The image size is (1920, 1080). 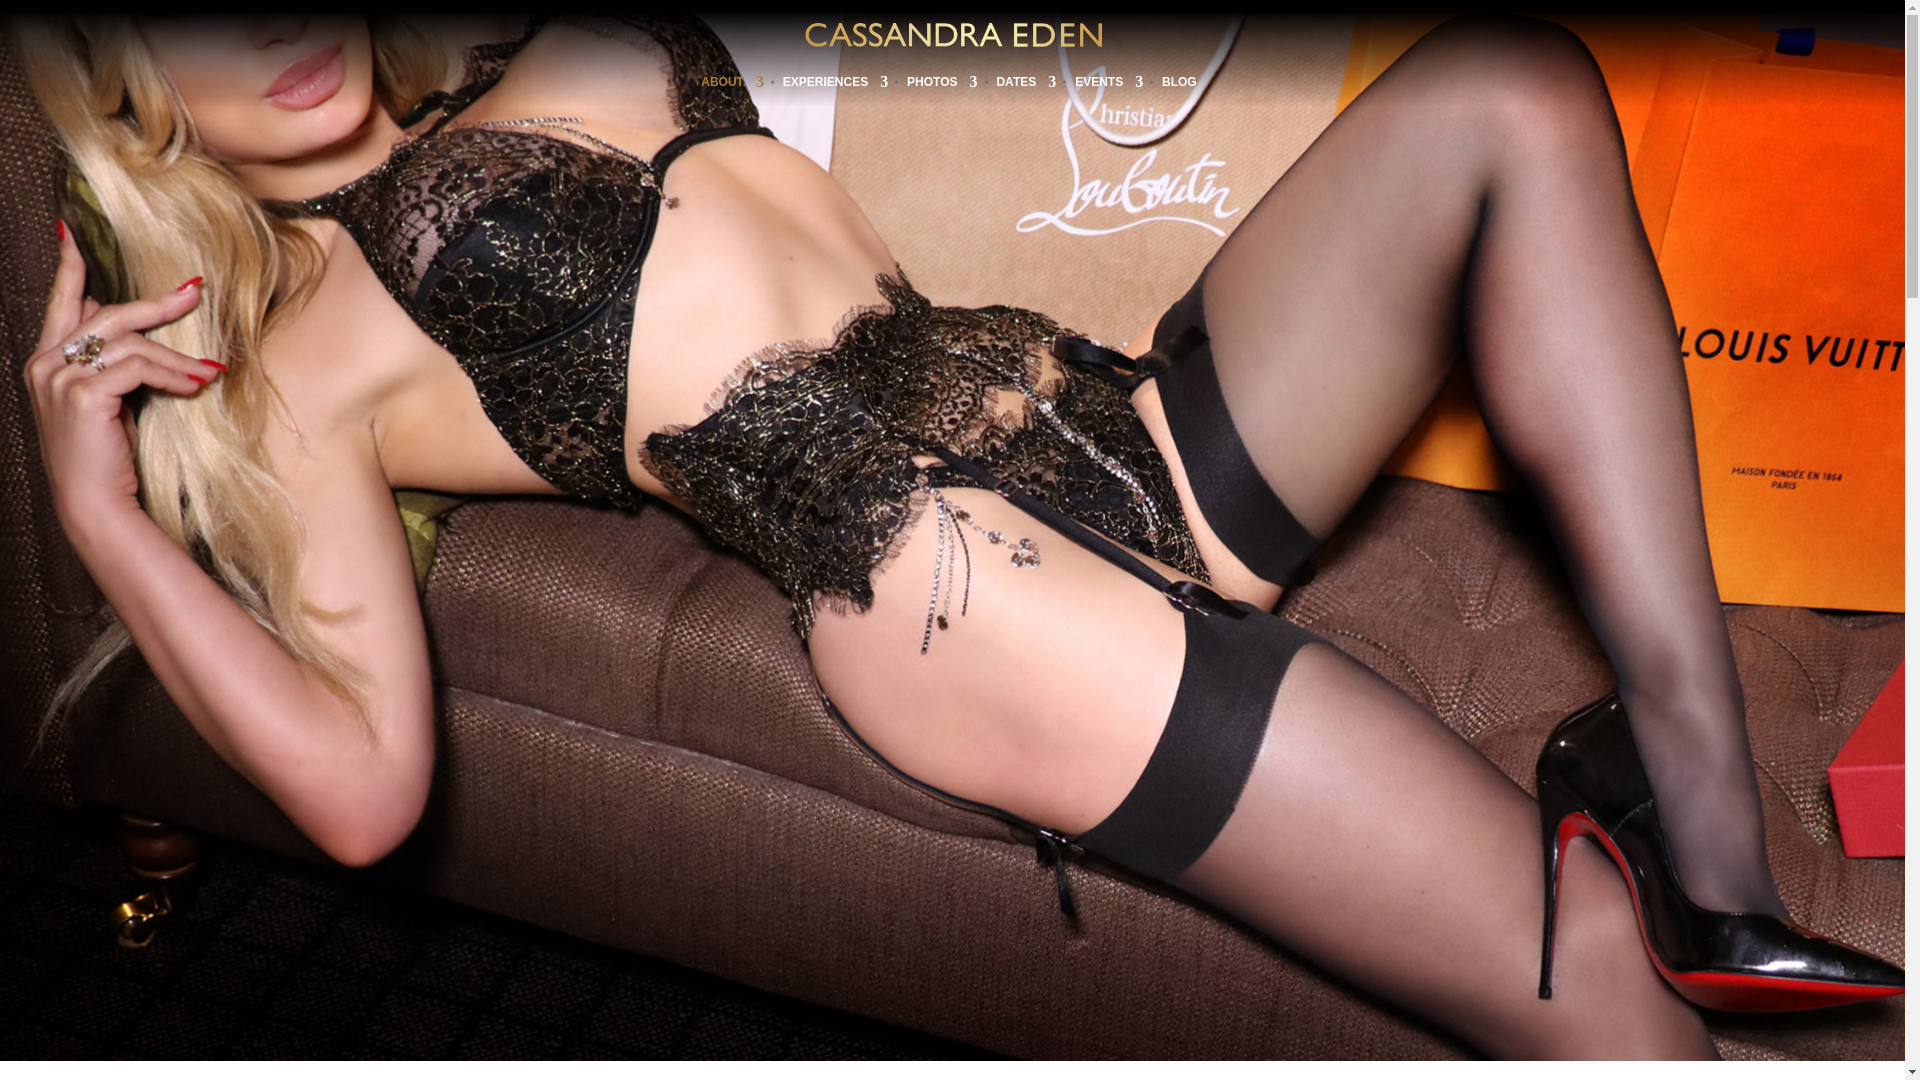 I want to click on ABOUT, so click(x=732, y=86).